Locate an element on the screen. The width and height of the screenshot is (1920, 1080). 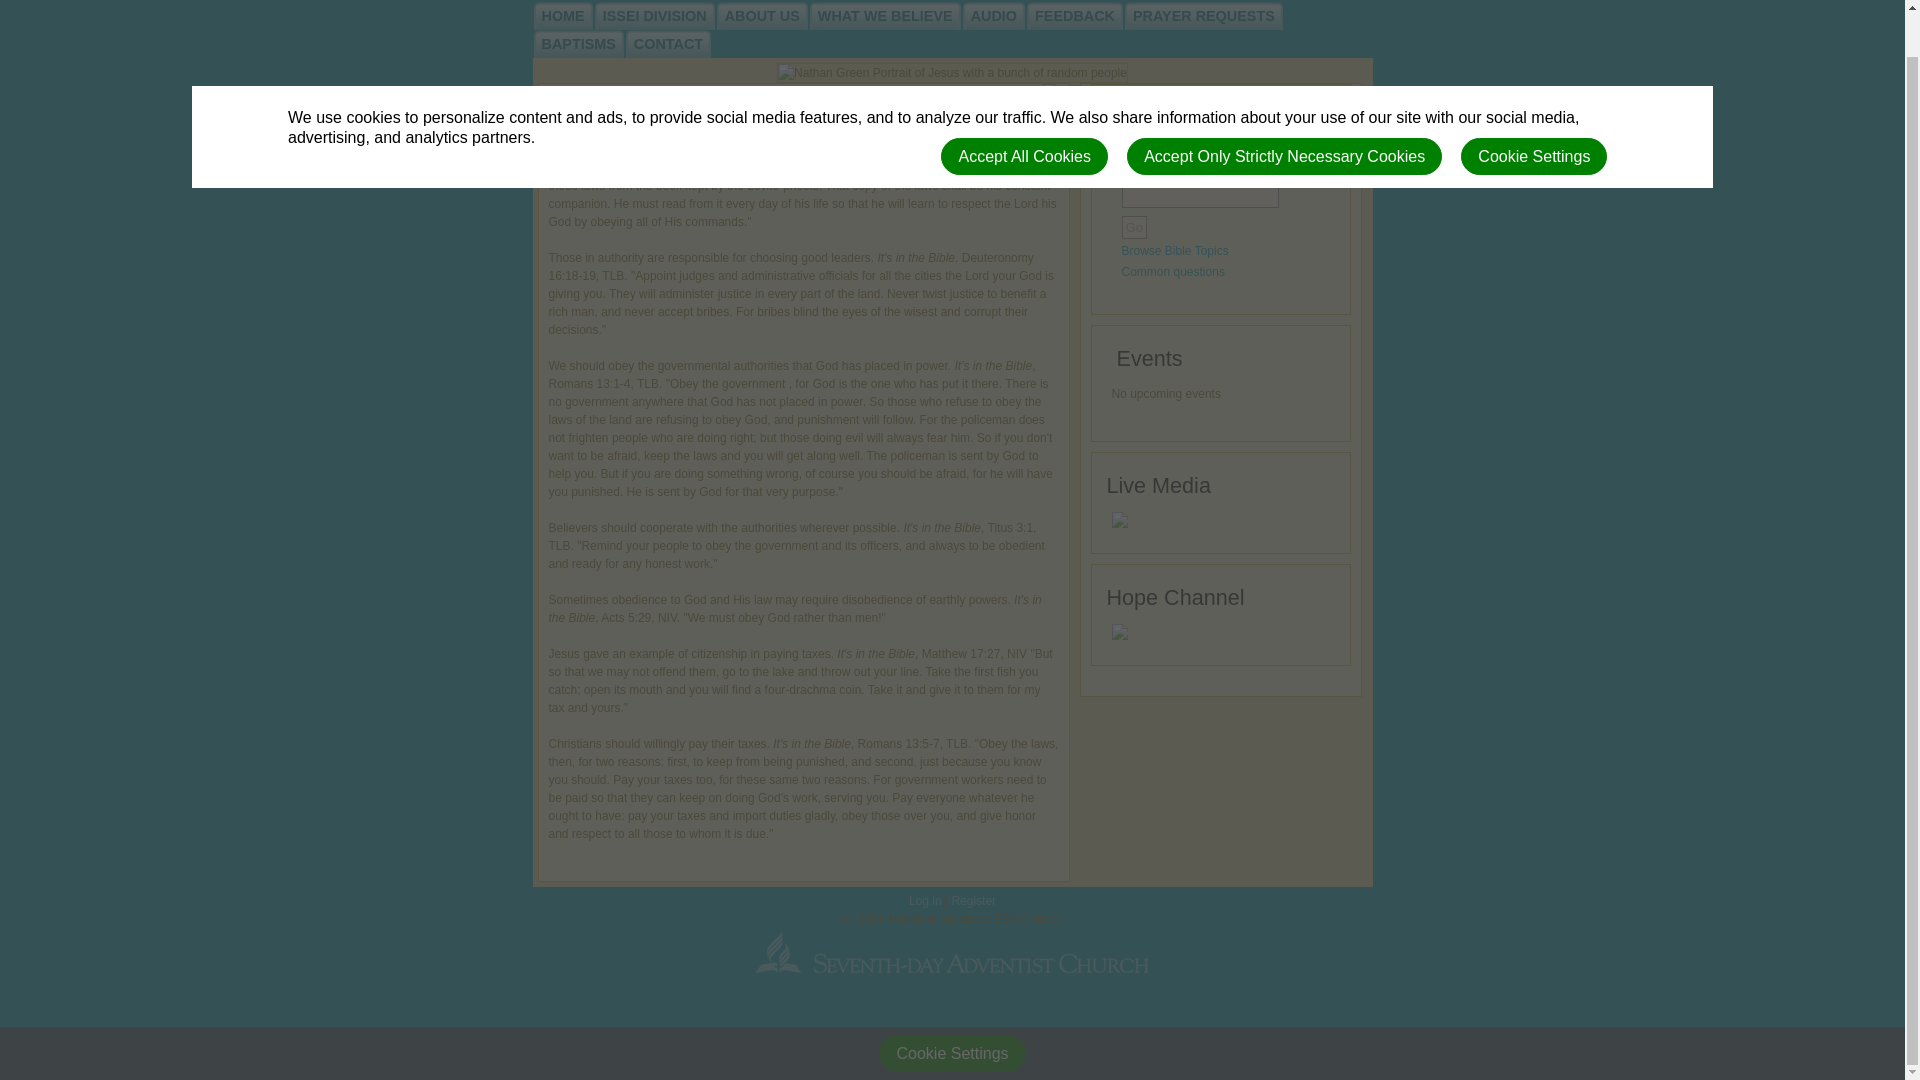
Go is located at coordinates (1134, 227).